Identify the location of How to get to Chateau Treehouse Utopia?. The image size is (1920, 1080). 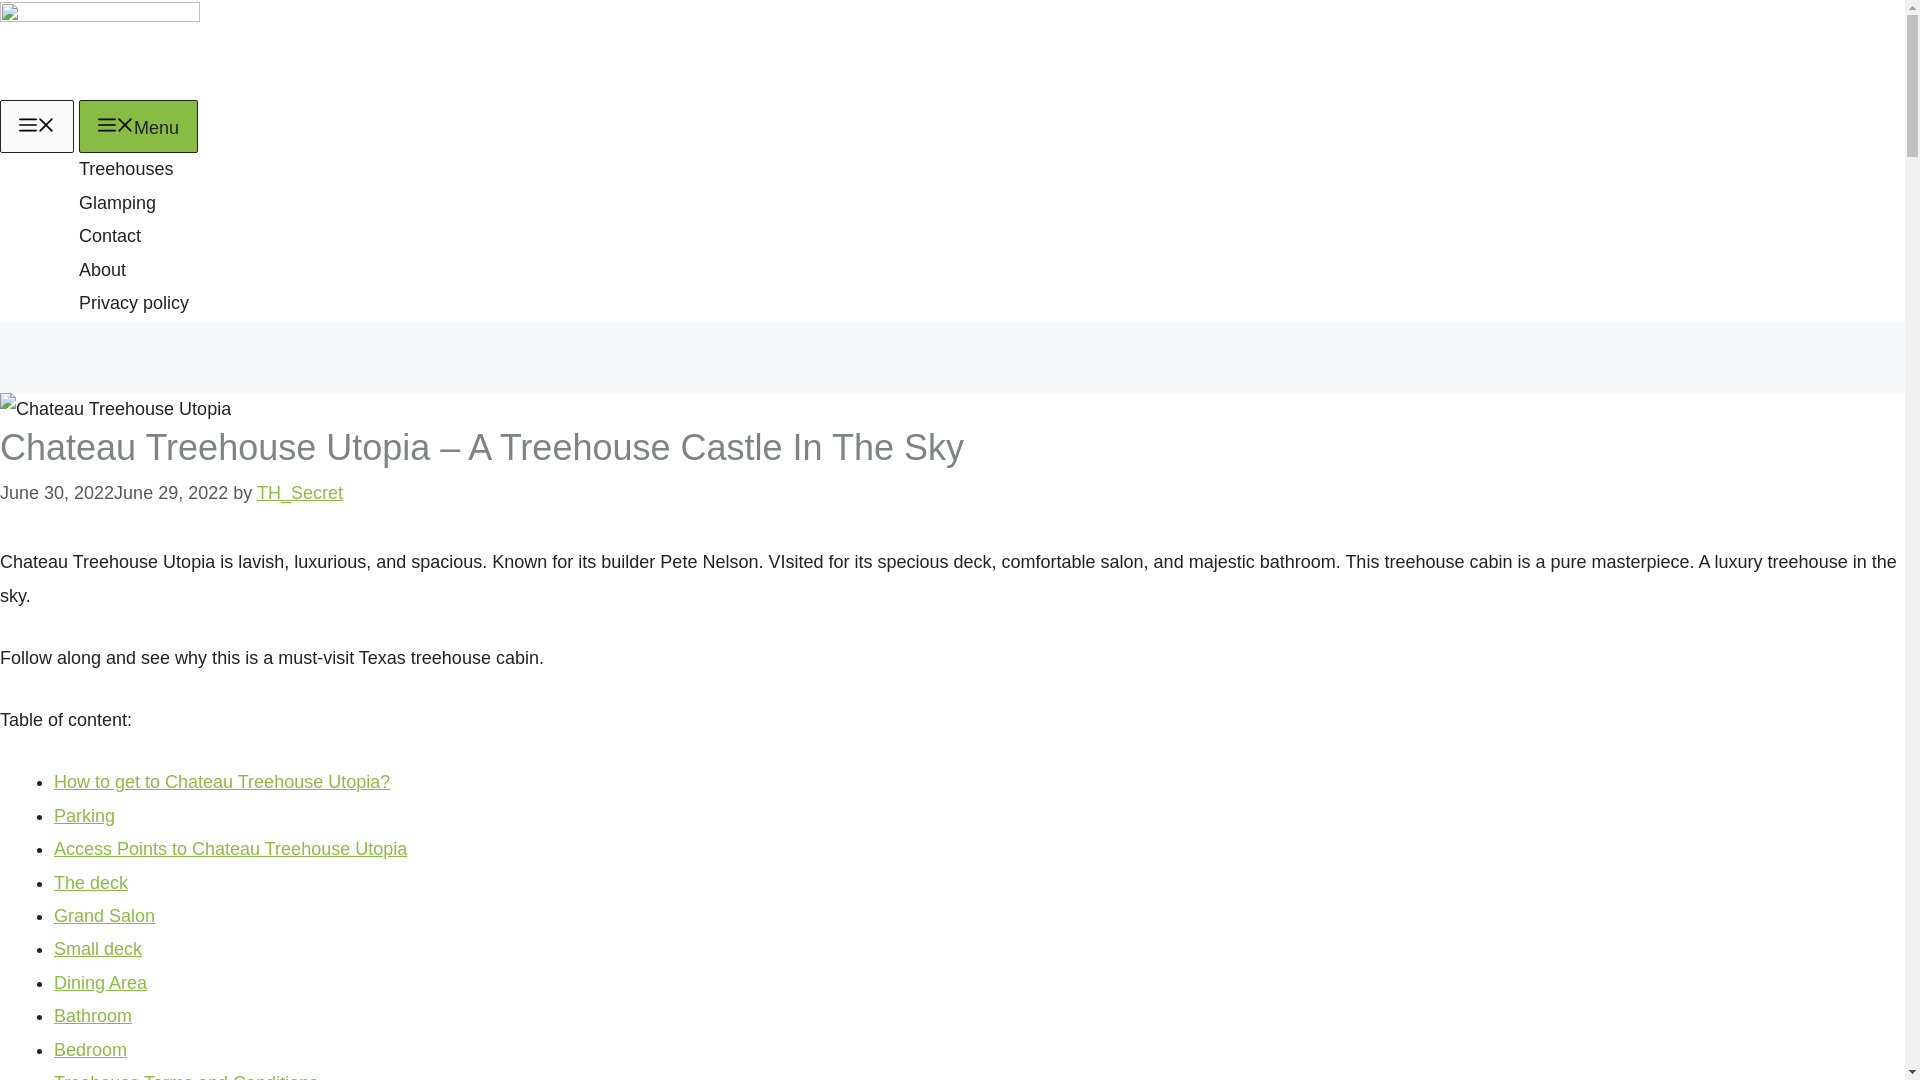
(221, 782).